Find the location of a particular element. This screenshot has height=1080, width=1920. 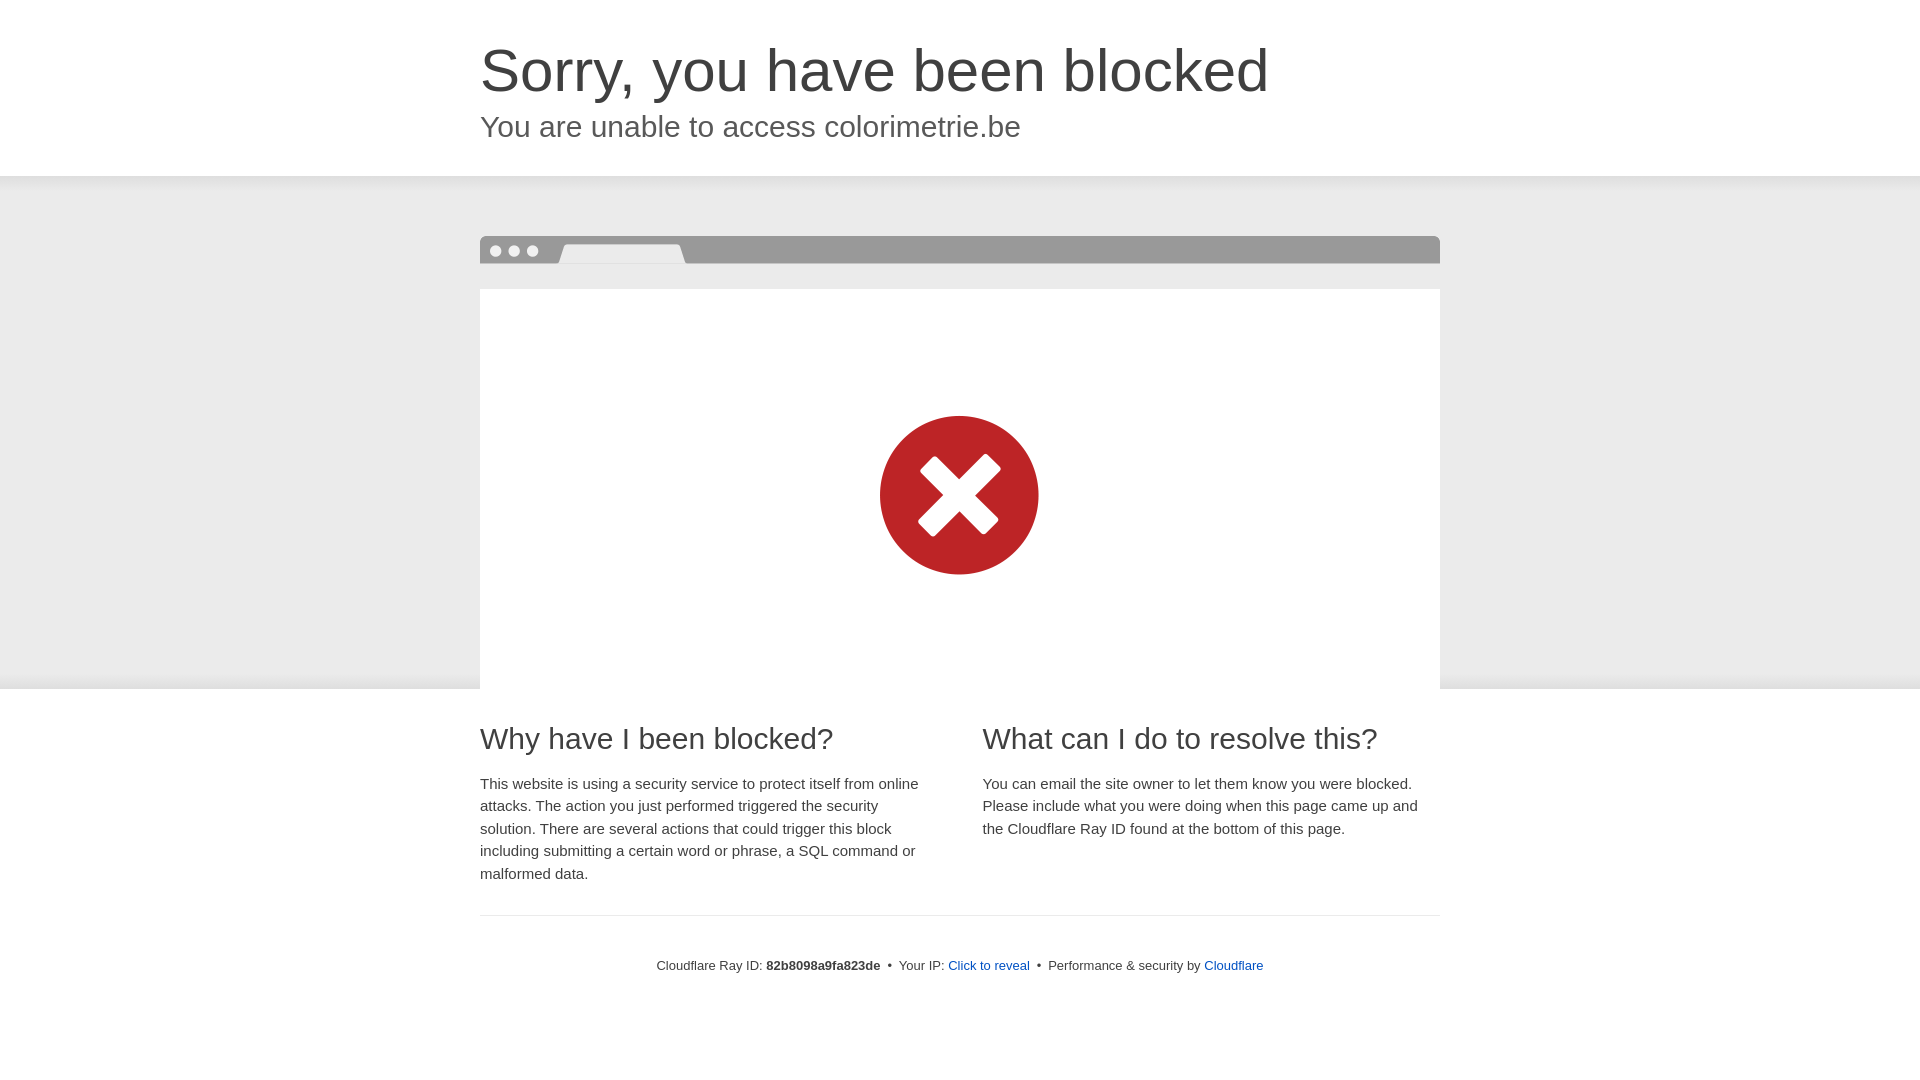

Cloudflare is located at coordinates (1234, 966).